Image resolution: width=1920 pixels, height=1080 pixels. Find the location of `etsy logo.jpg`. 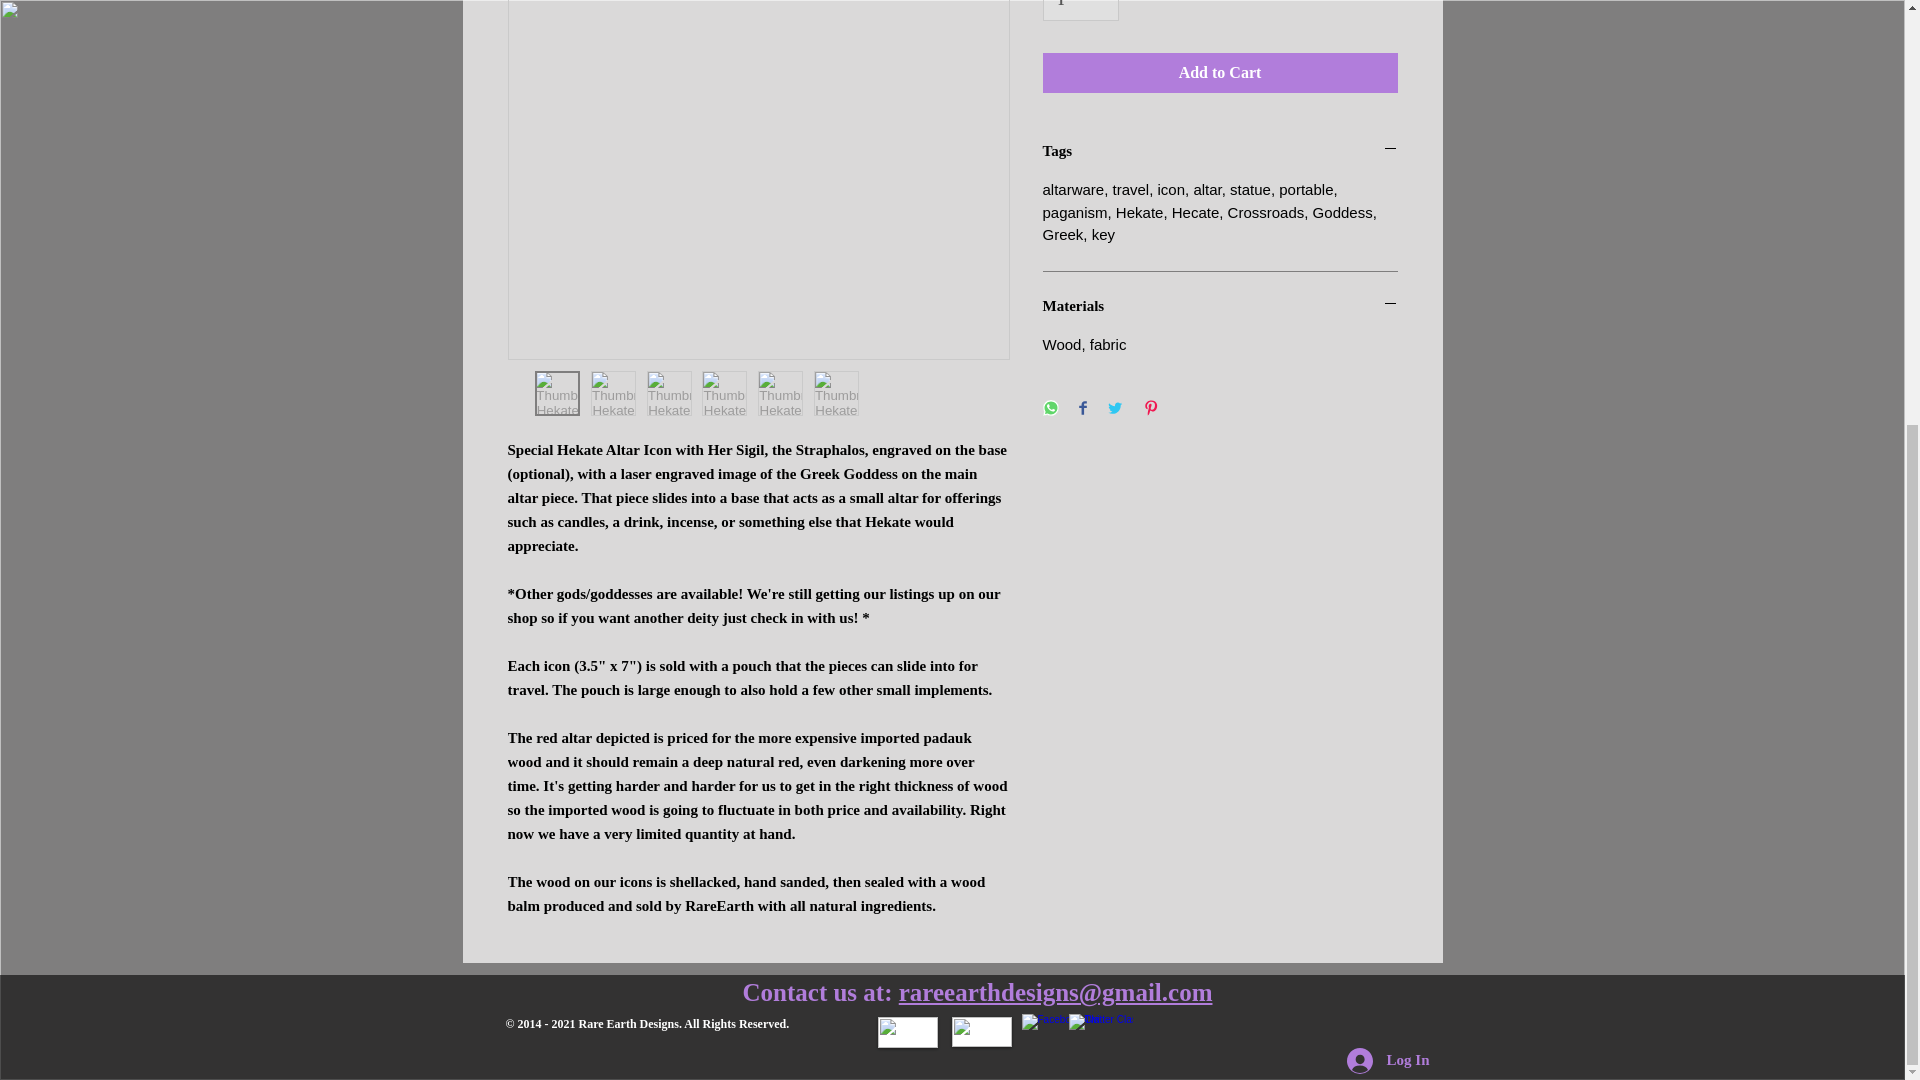

etsy logo.jpg is located at coordinates (908, 1032).